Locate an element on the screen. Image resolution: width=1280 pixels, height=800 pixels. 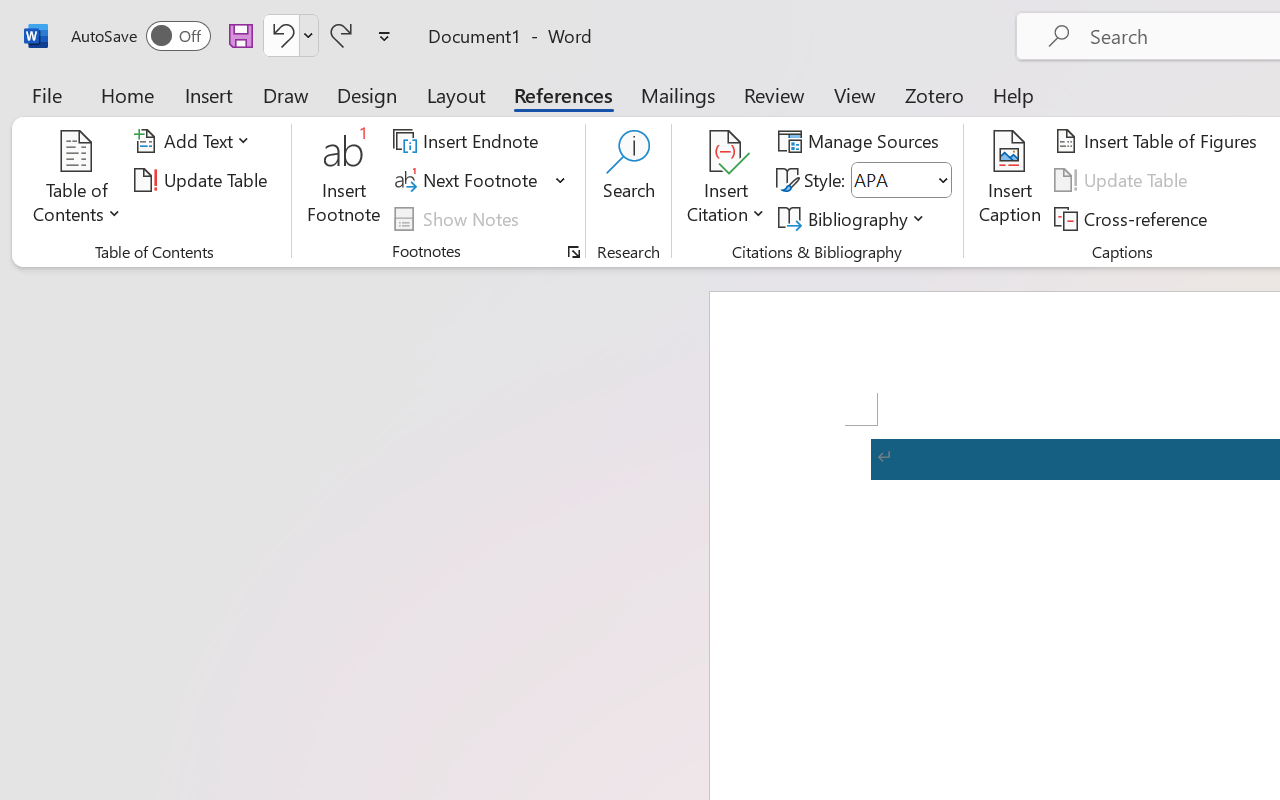
Table of Contents is located at coordinates (77, 180).